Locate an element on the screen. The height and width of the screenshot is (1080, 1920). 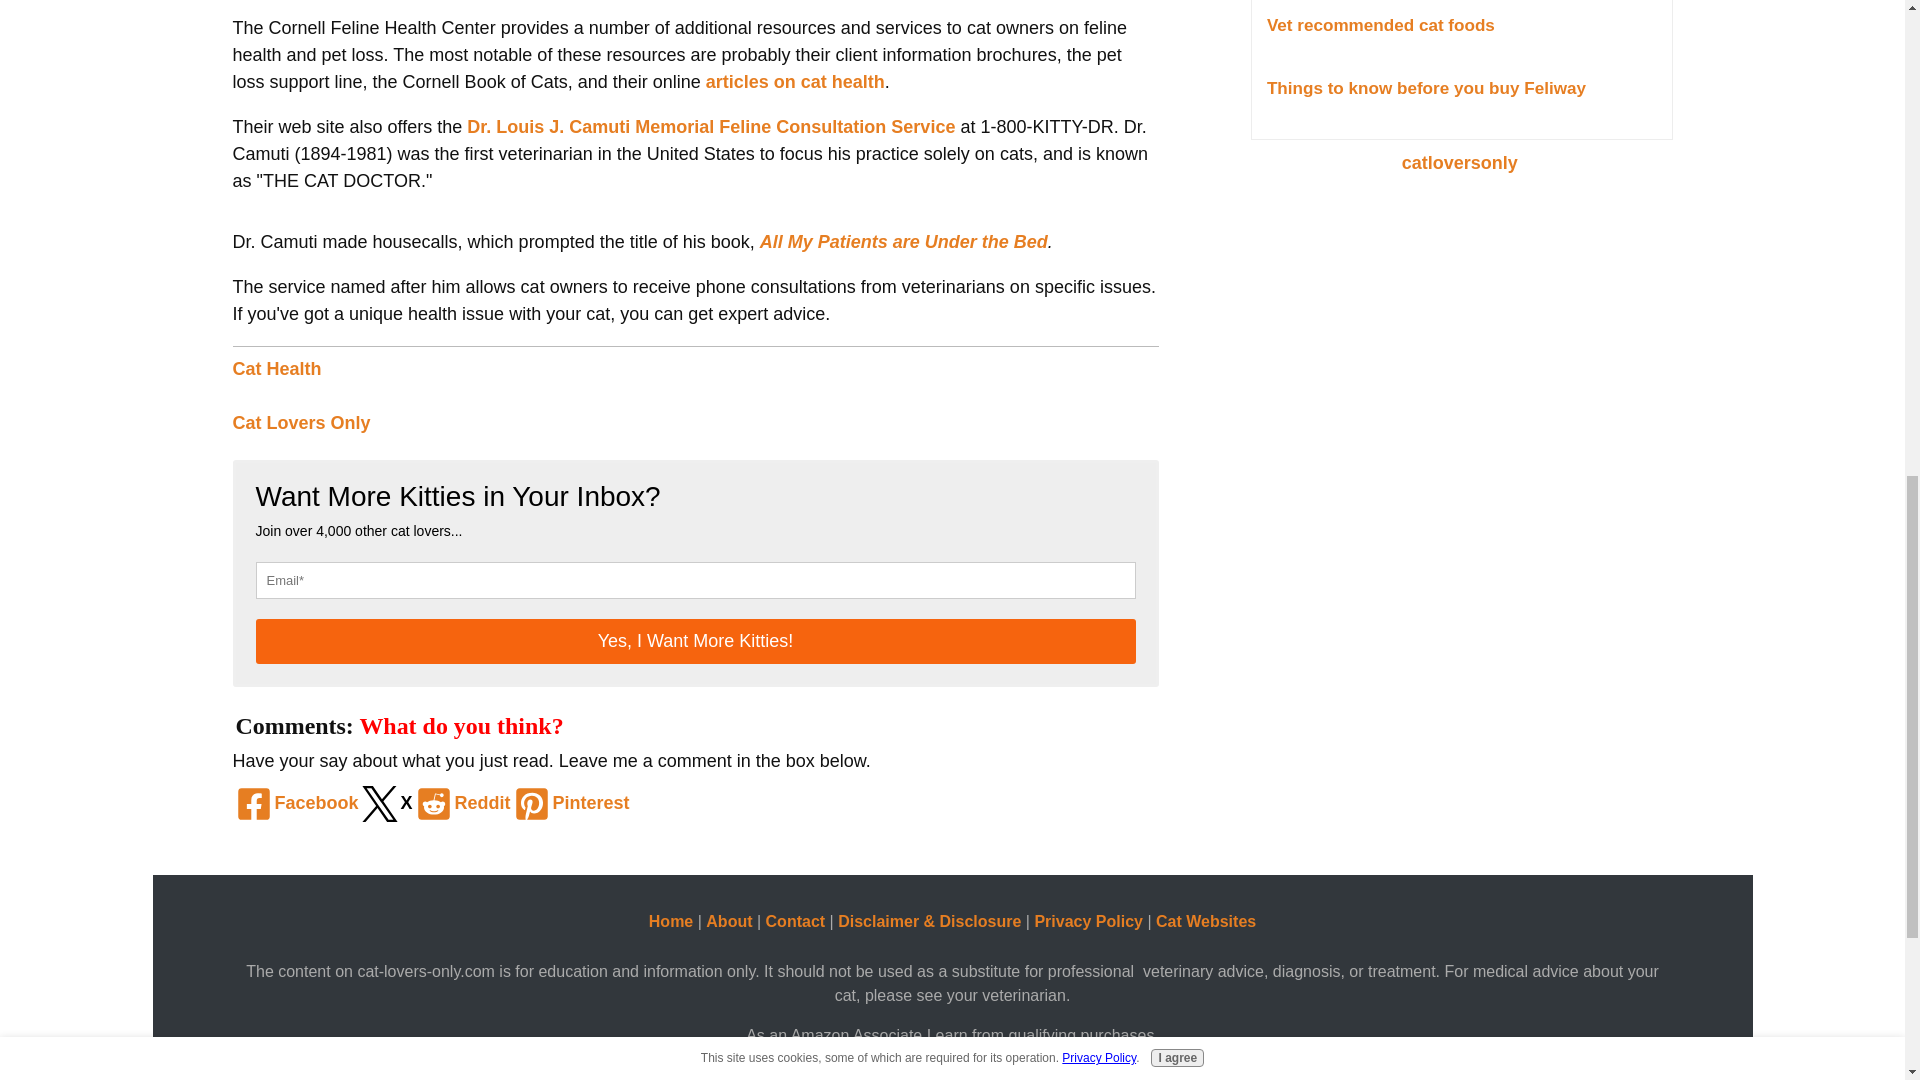
Cat Lovers Only is located at coordinates (301, 422).